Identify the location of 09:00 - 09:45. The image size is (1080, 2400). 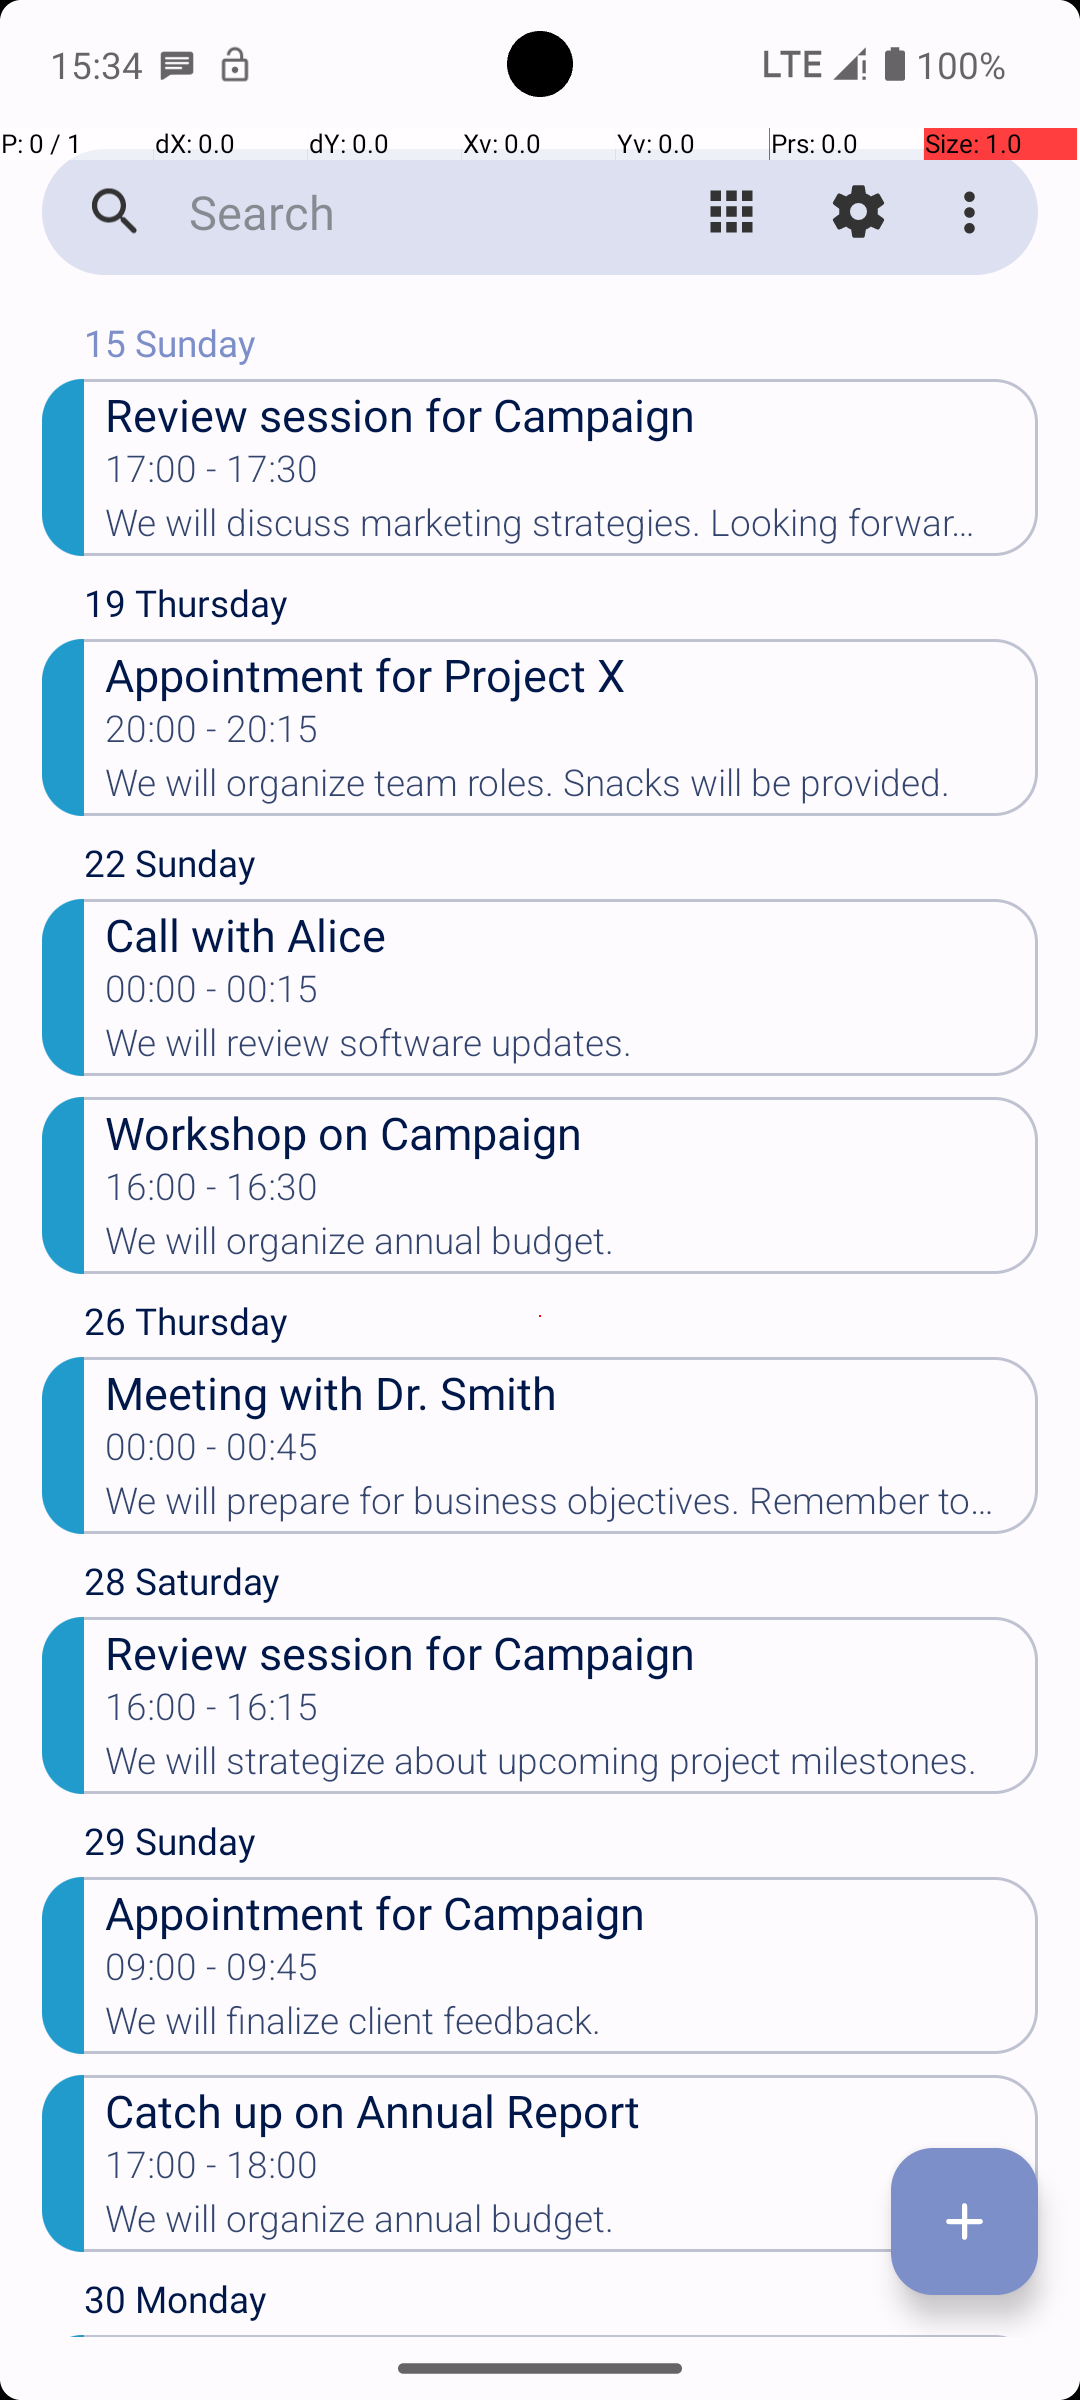
(212, 1973).